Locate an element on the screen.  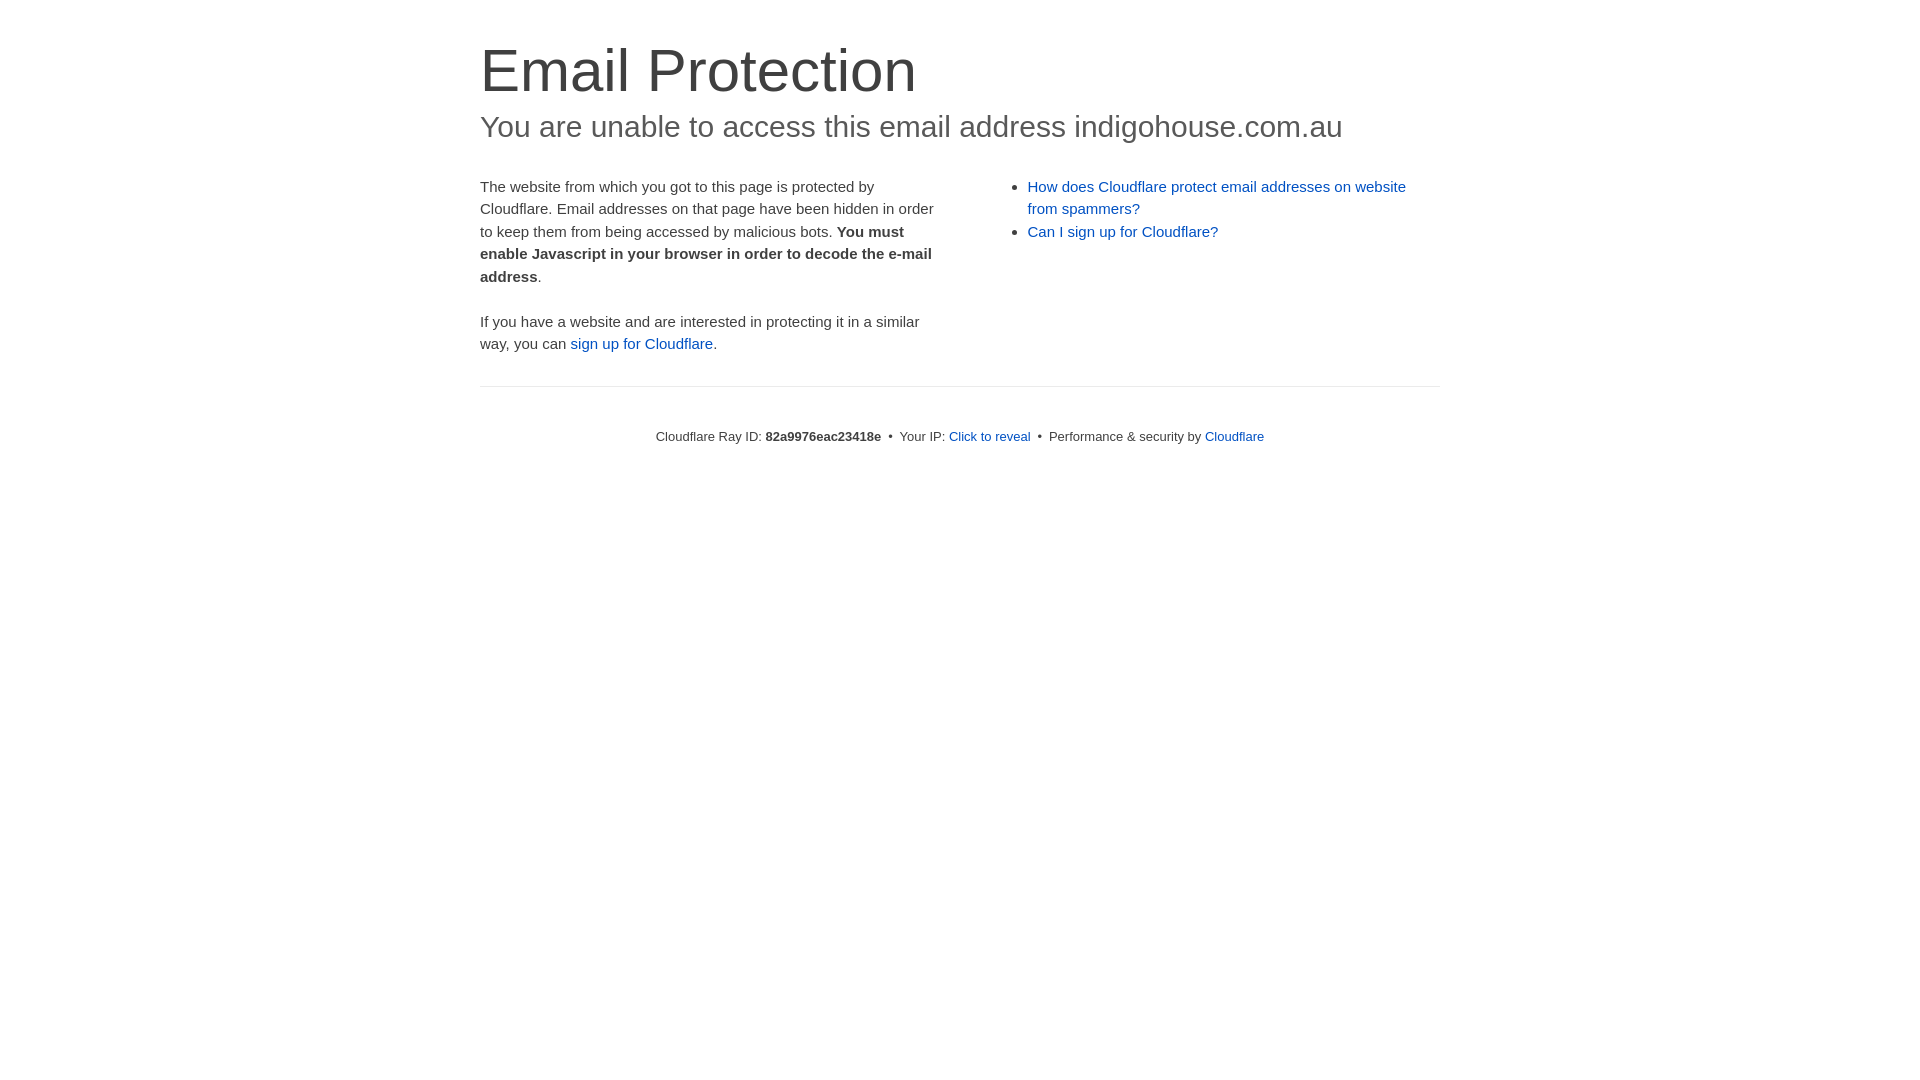
Can I sign up for Cloudflare? is located at coordinates (1124, 232).